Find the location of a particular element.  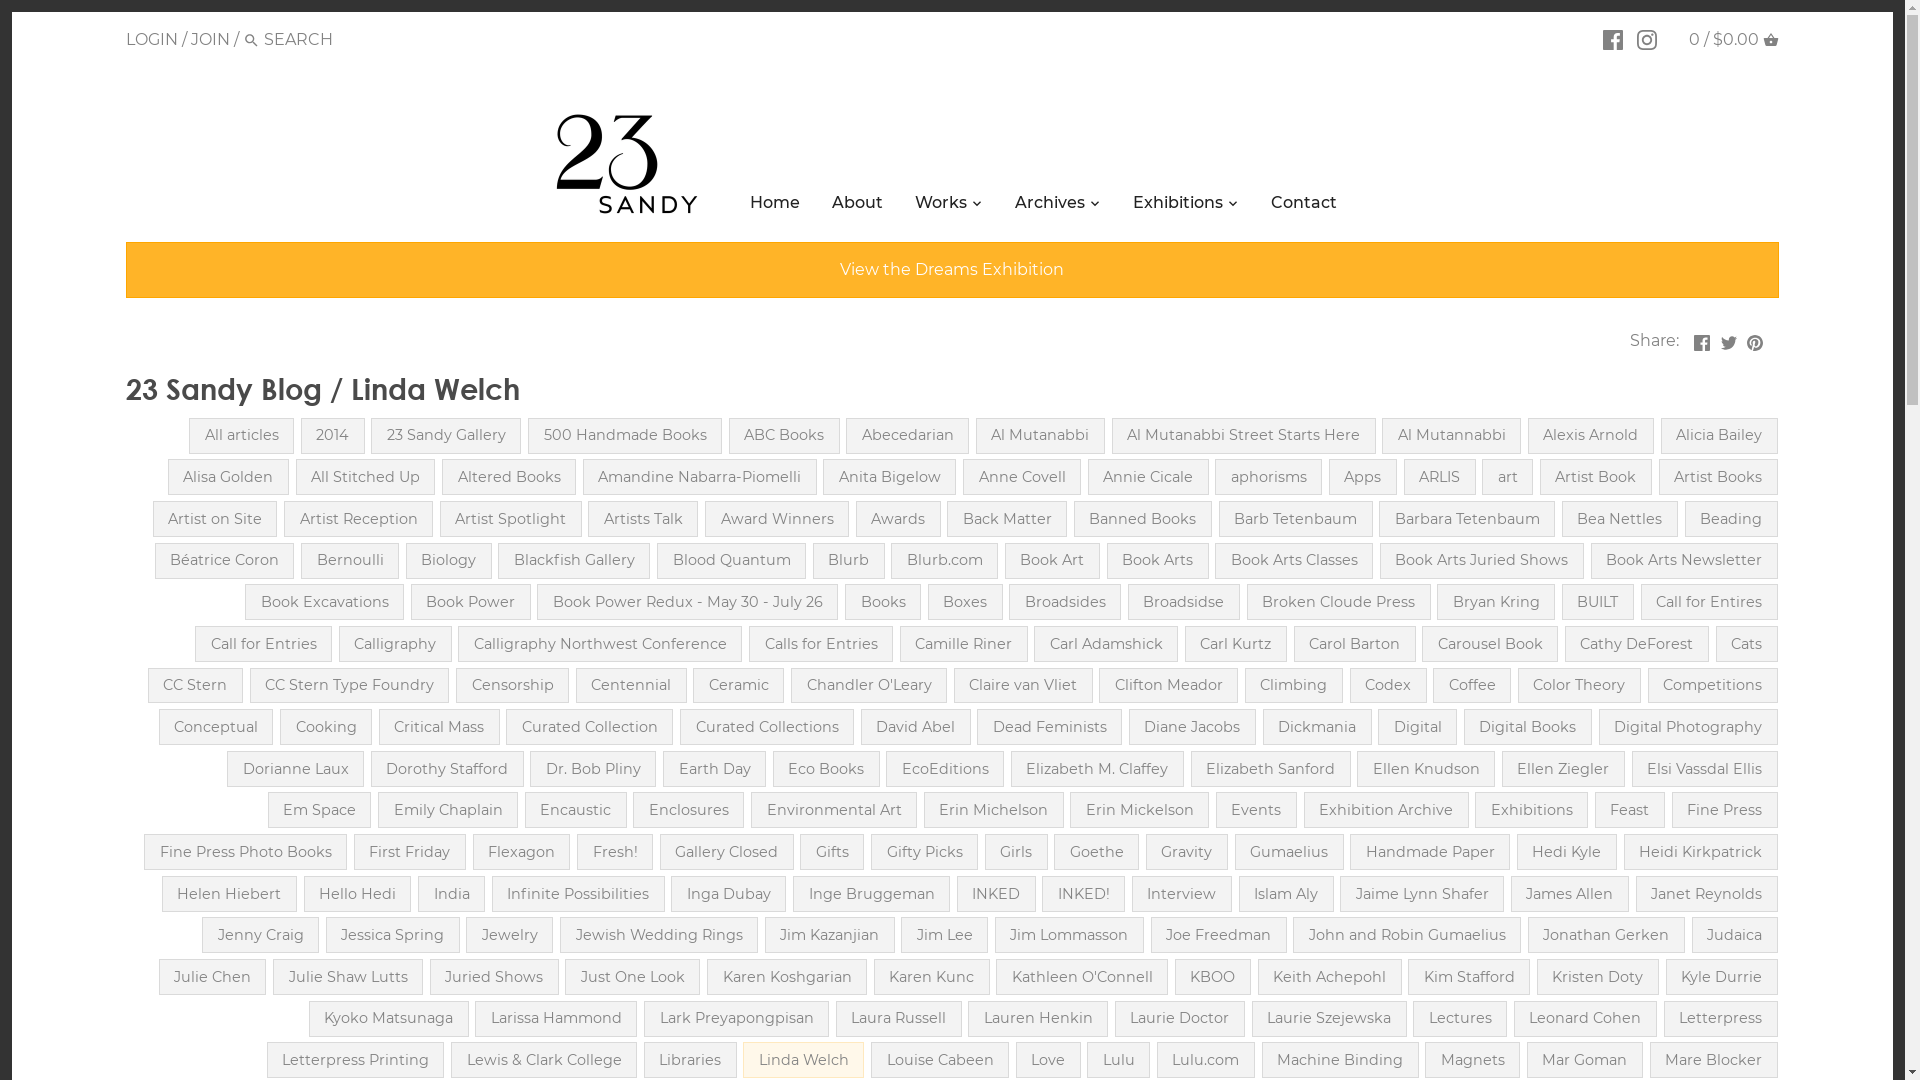

Jewelry is located at coordinates (510, 935).